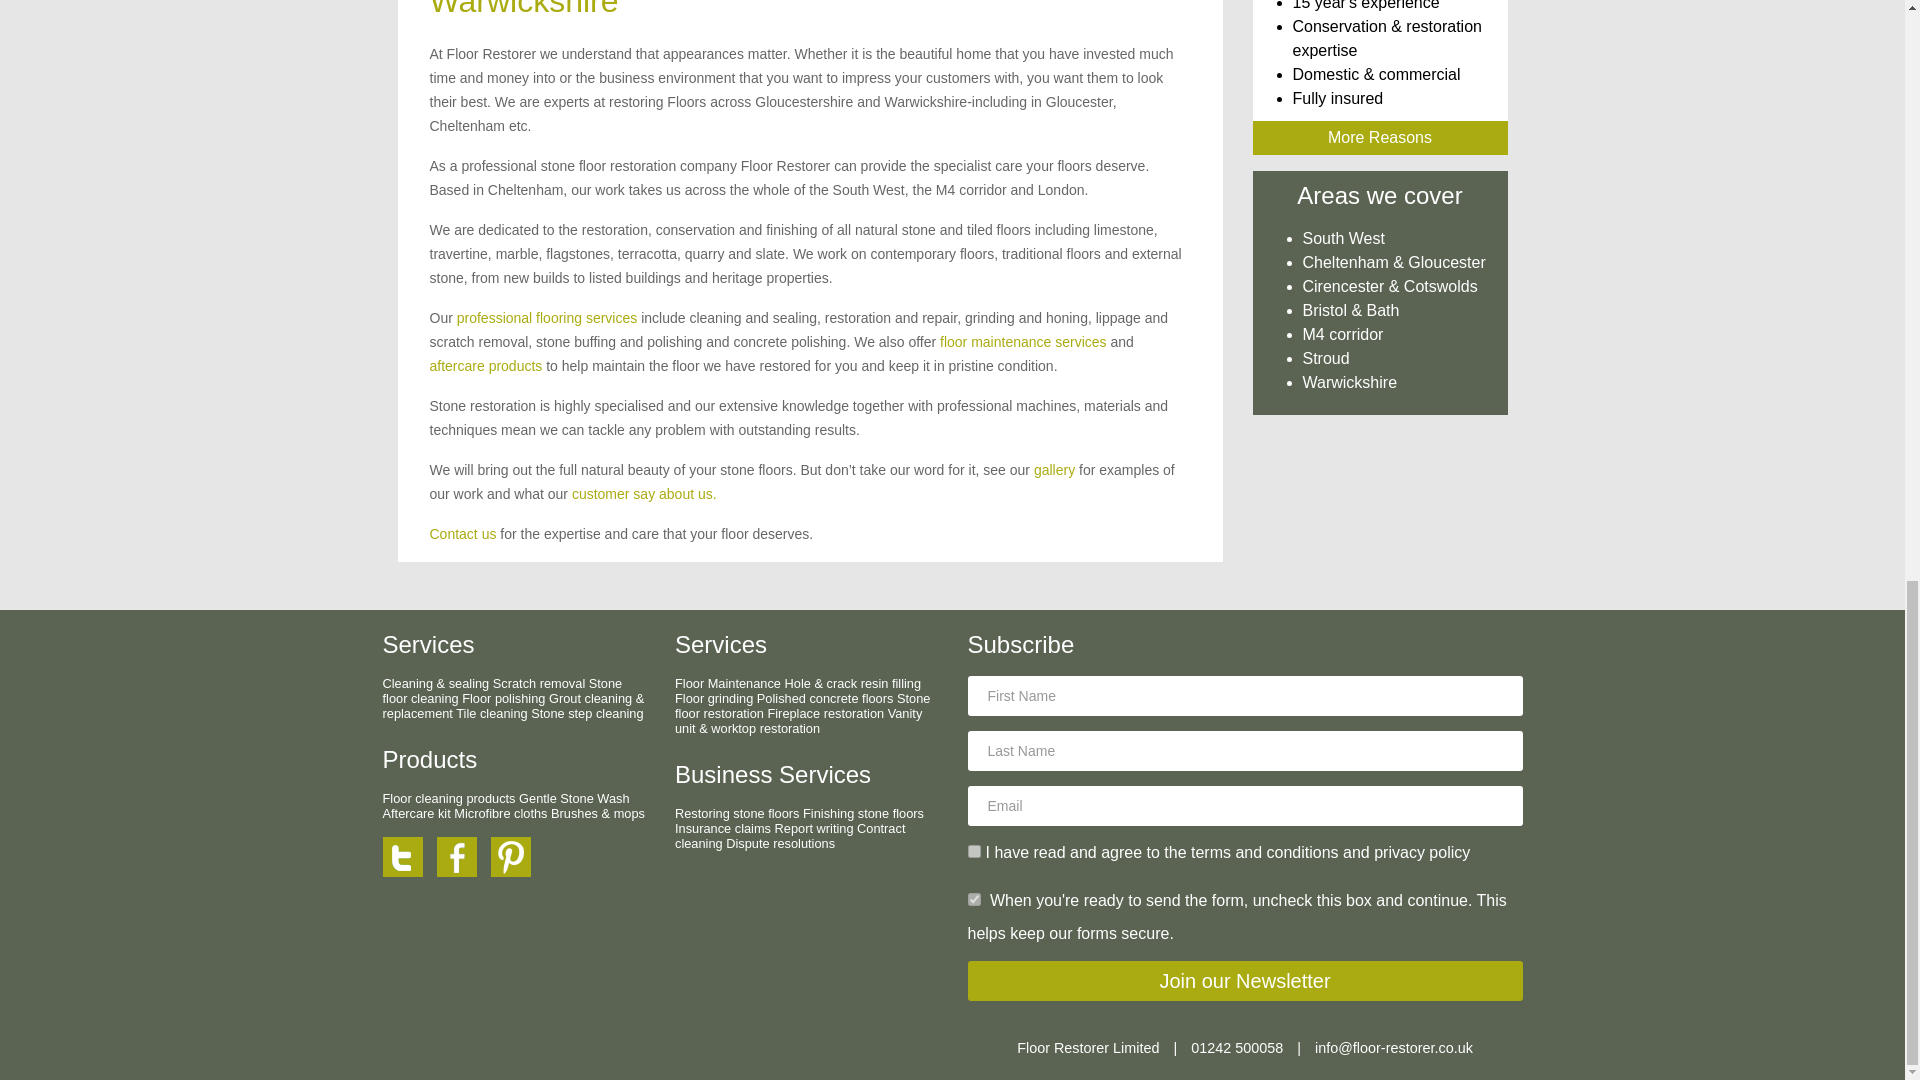  What do you see at coordinates (974, 850) in the screenshot?
I see `on` at bounding box center [974, 850].